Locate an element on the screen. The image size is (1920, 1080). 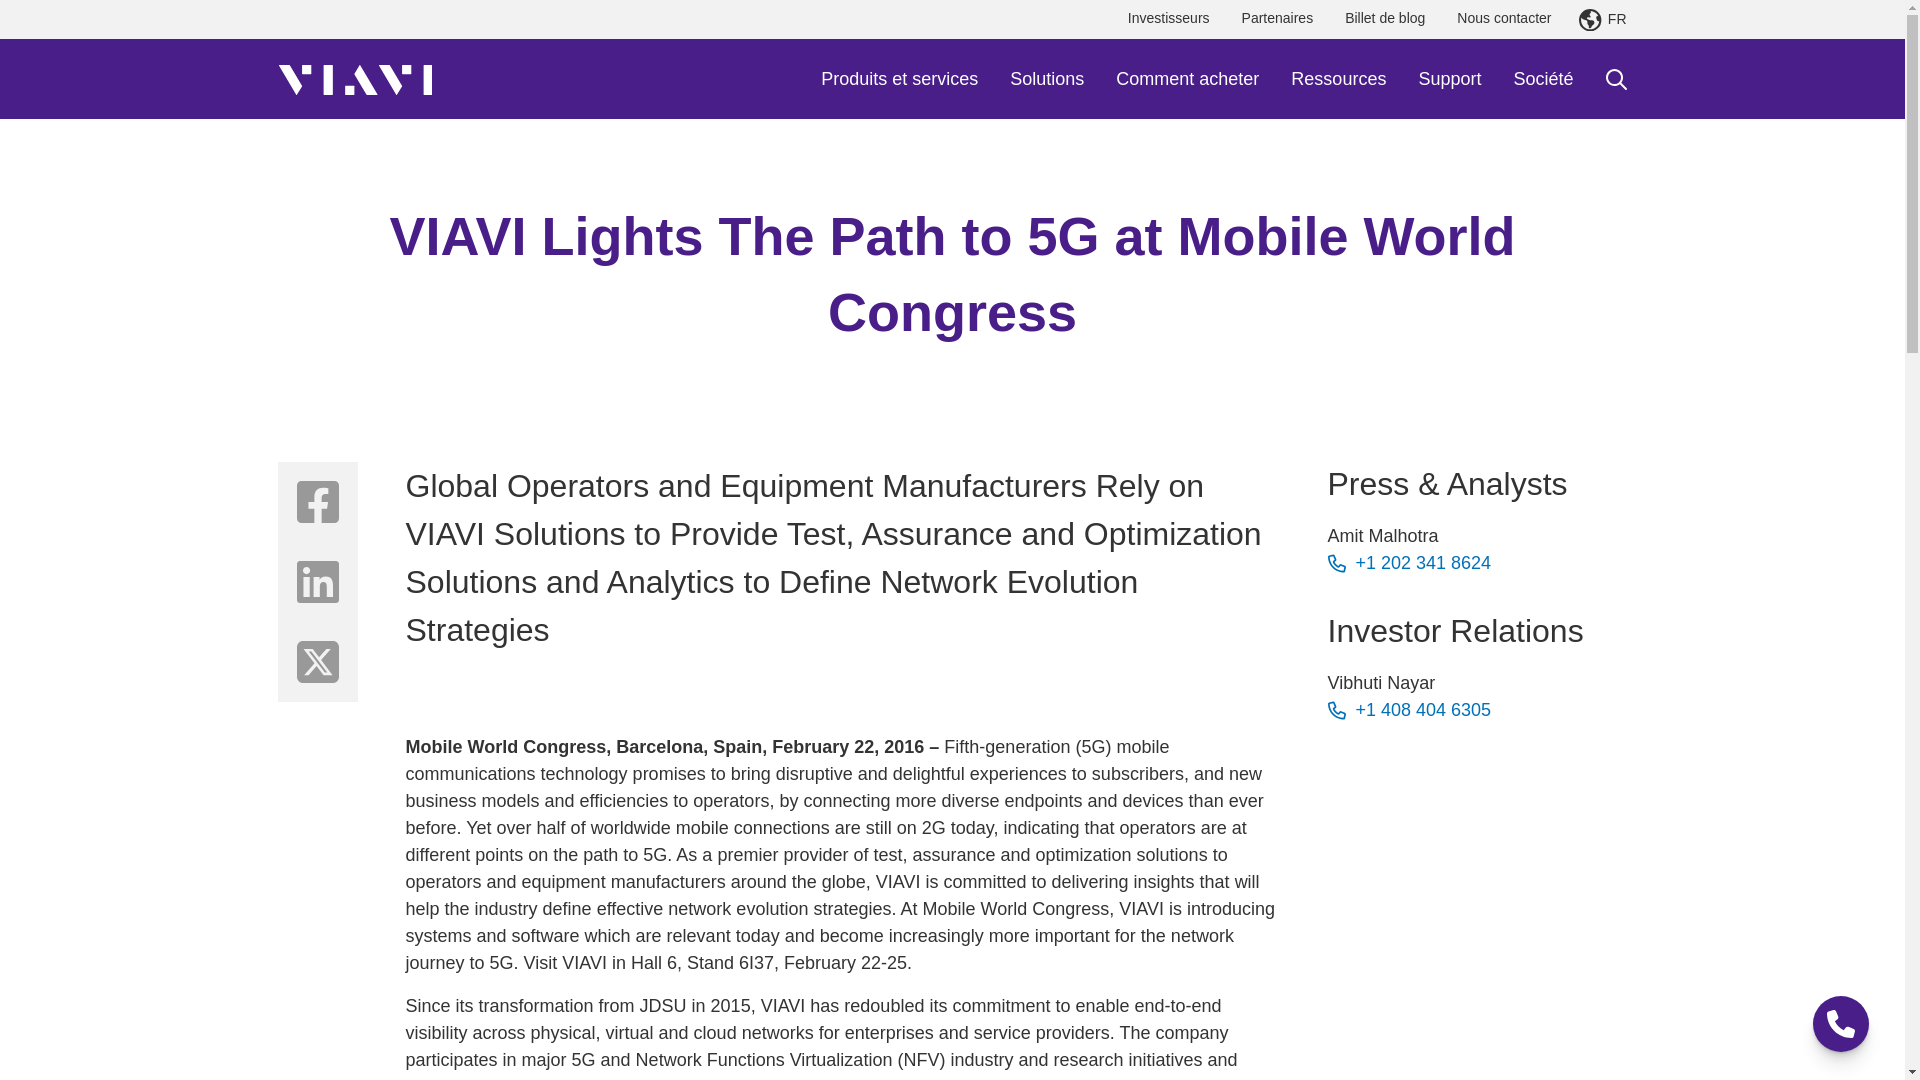
Investisseurs is located at coordinates (1168, 19).